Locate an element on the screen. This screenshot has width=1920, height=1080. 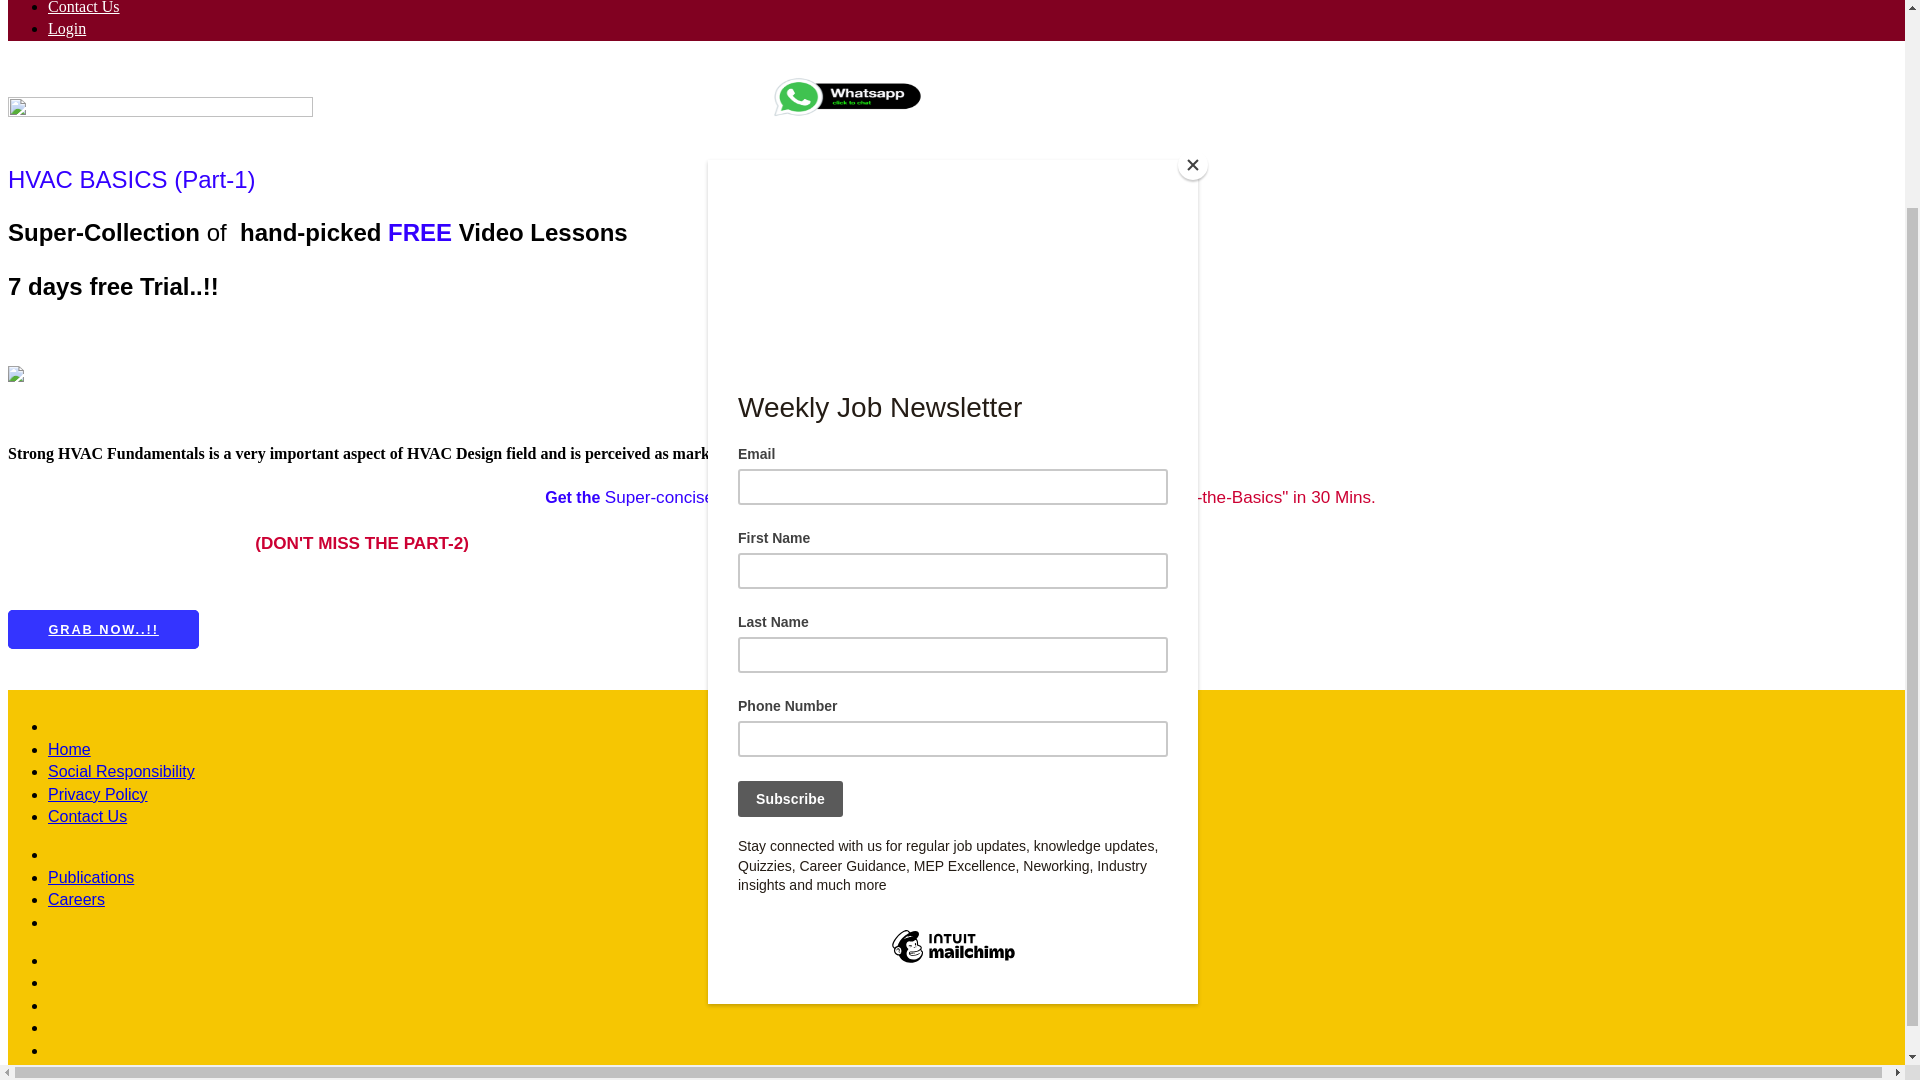
Publications is located at coordinates (91, 877).